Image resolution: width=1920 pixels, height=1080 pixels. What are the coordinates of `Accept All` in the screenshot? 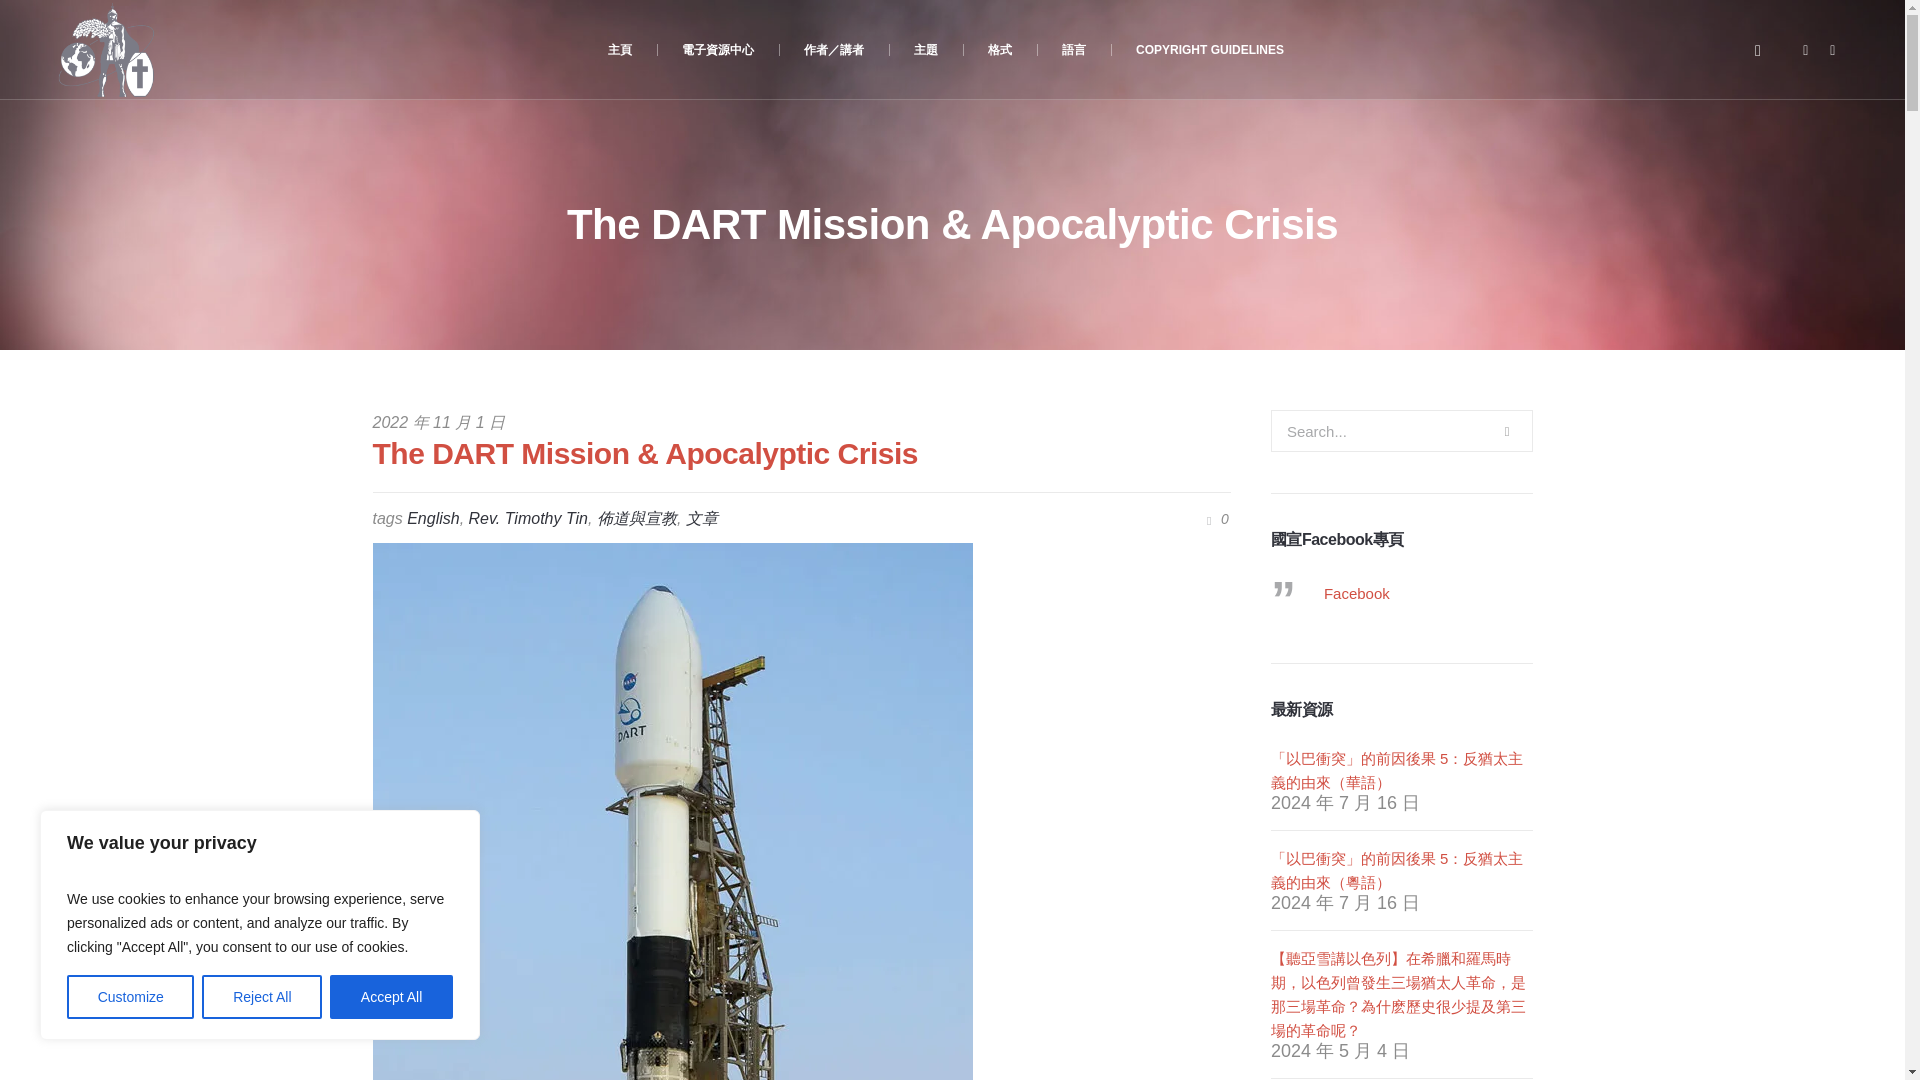 It's located at (392, 997).